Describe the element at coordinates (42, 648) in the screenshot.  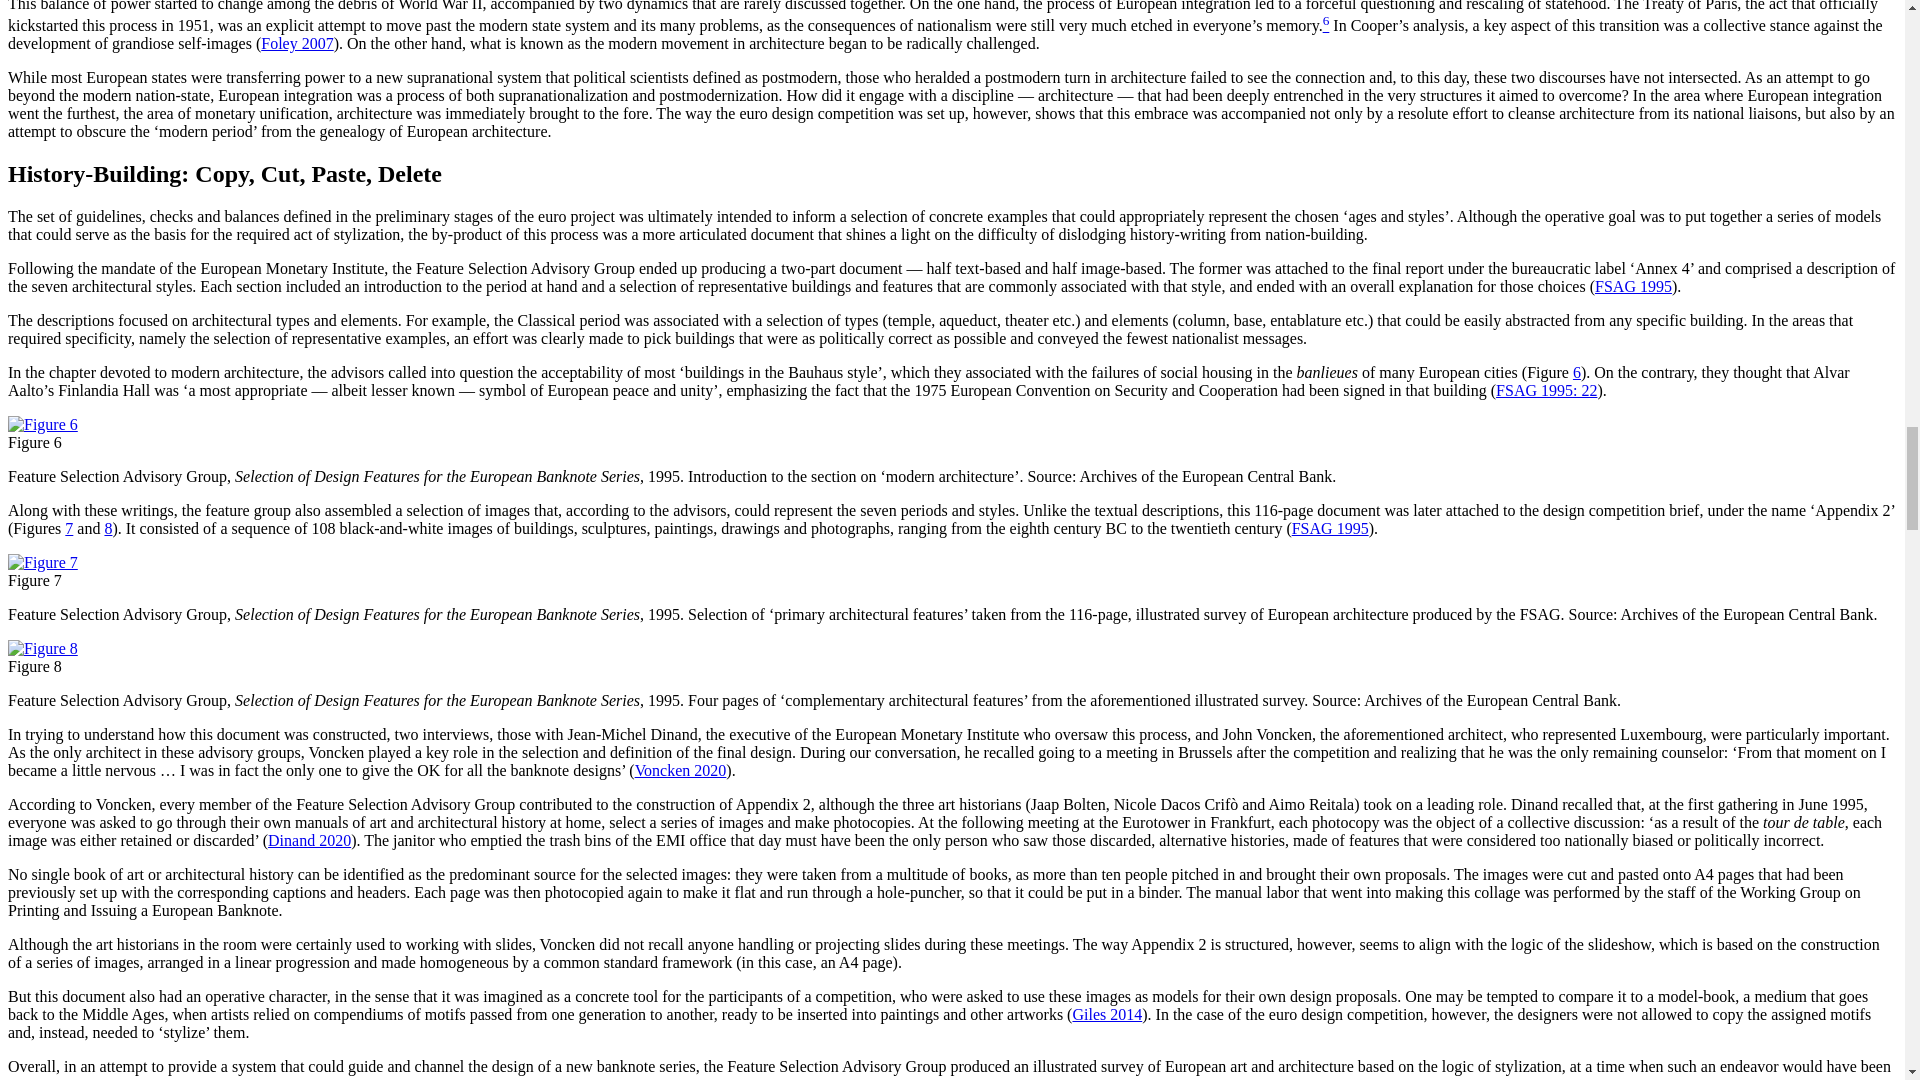
I see `Figure 8` at that location.